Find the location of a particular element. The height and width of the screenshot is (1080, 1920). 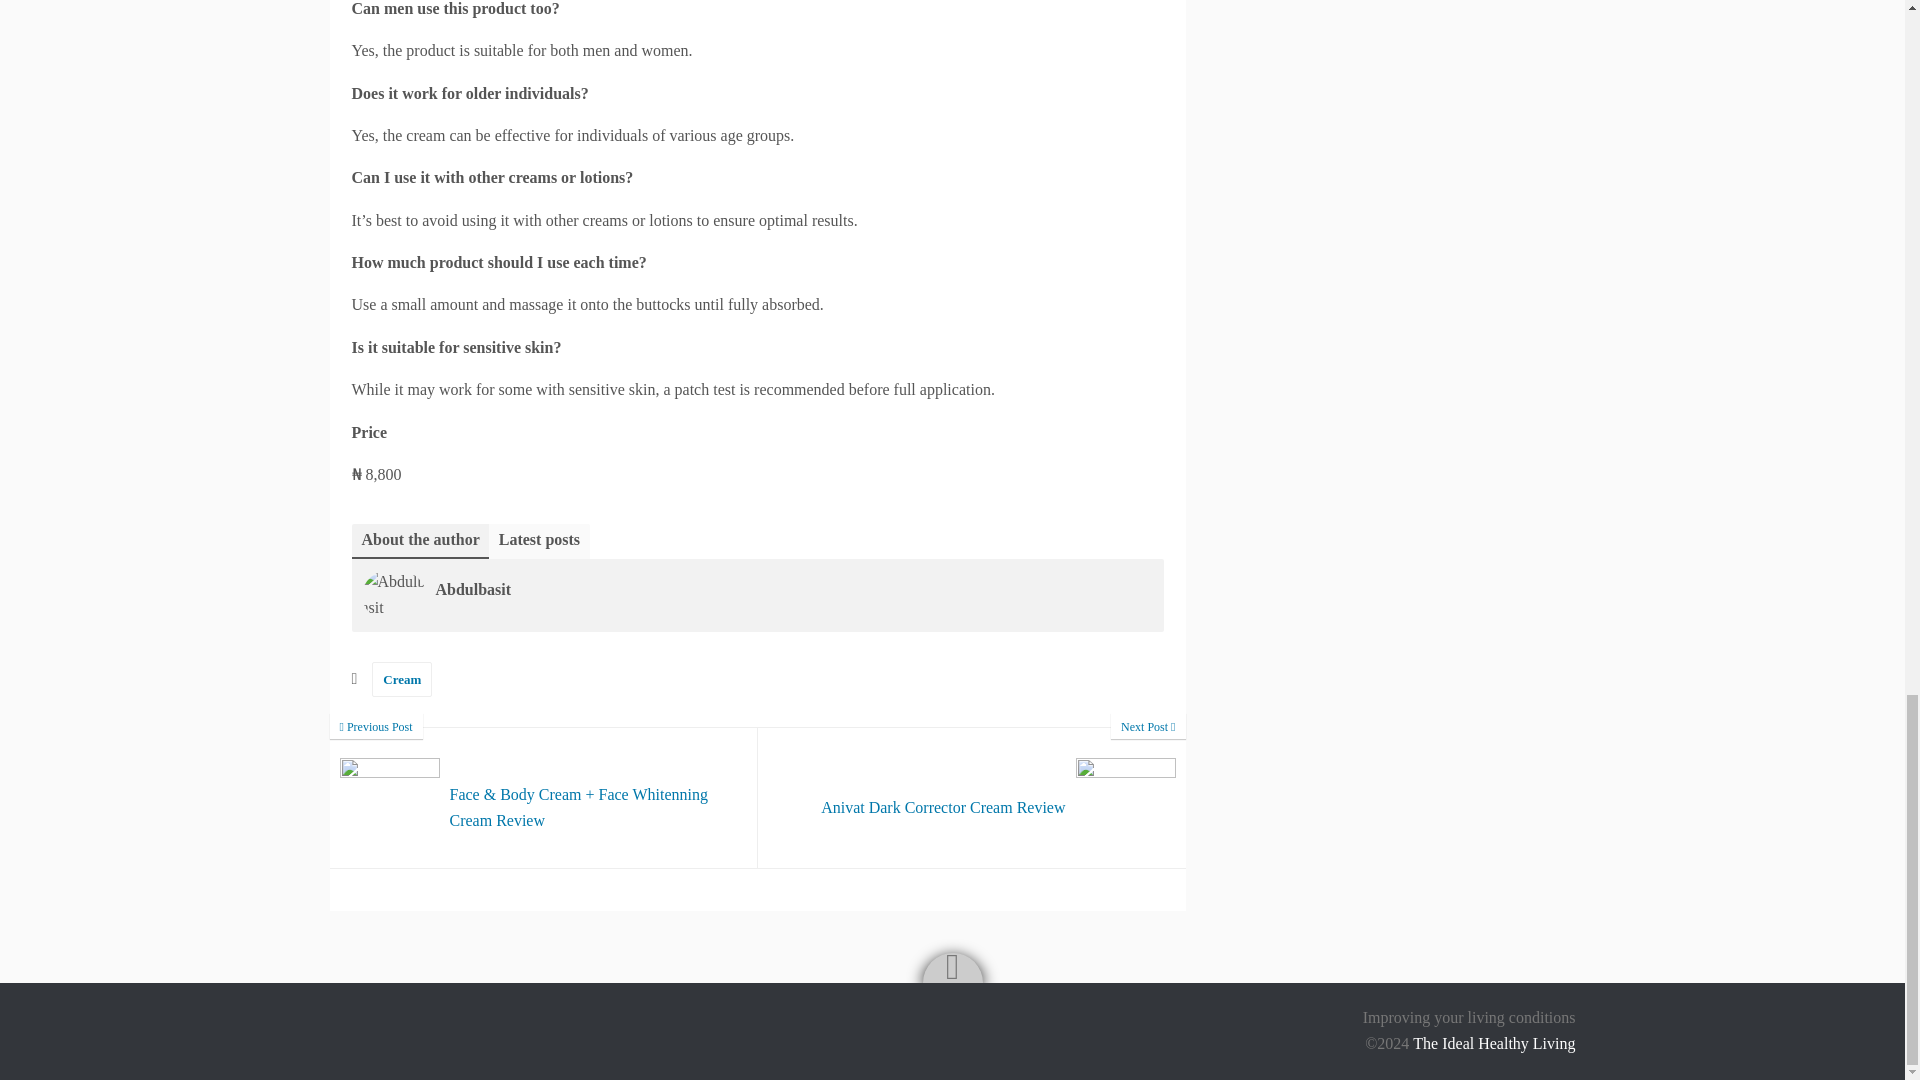

The Ideal Healthy Living is located at coordinates (1494, 1044).